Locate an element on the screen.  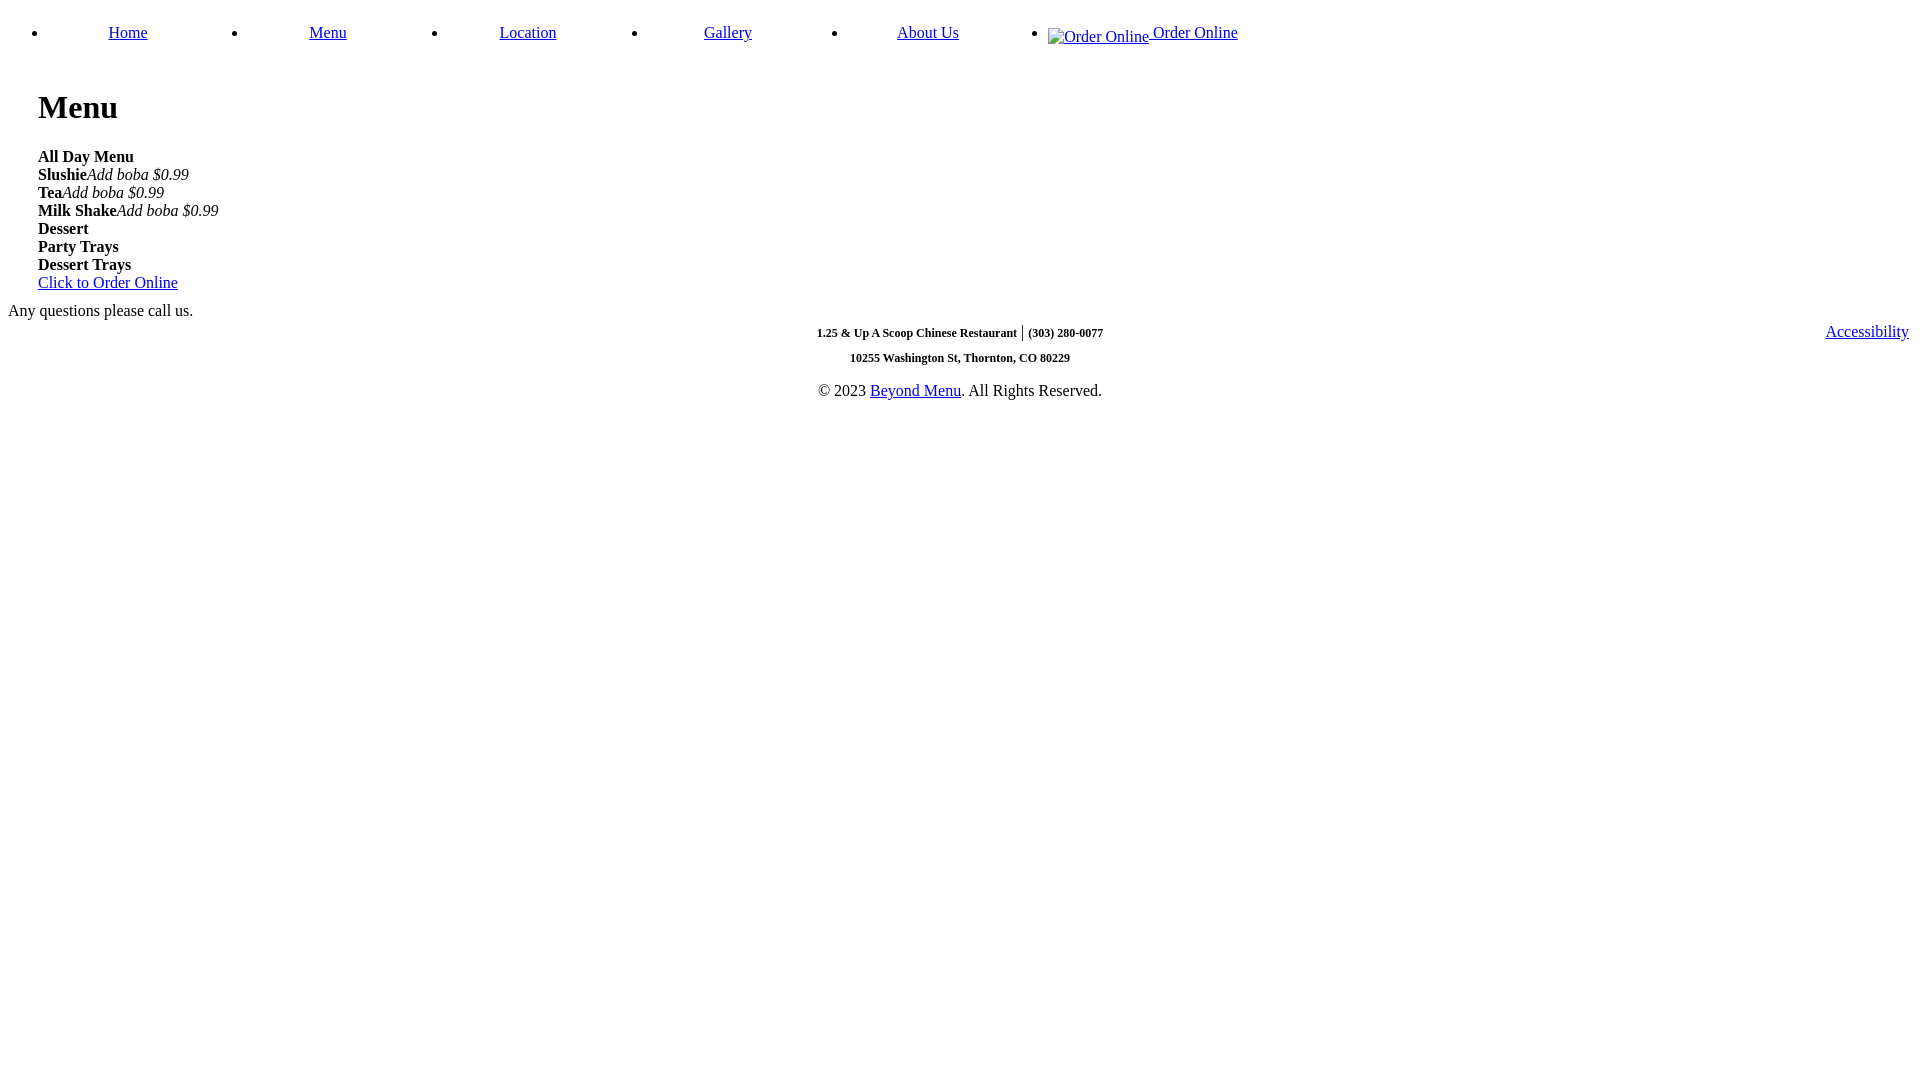
Home is located at coordinates (128, 32).